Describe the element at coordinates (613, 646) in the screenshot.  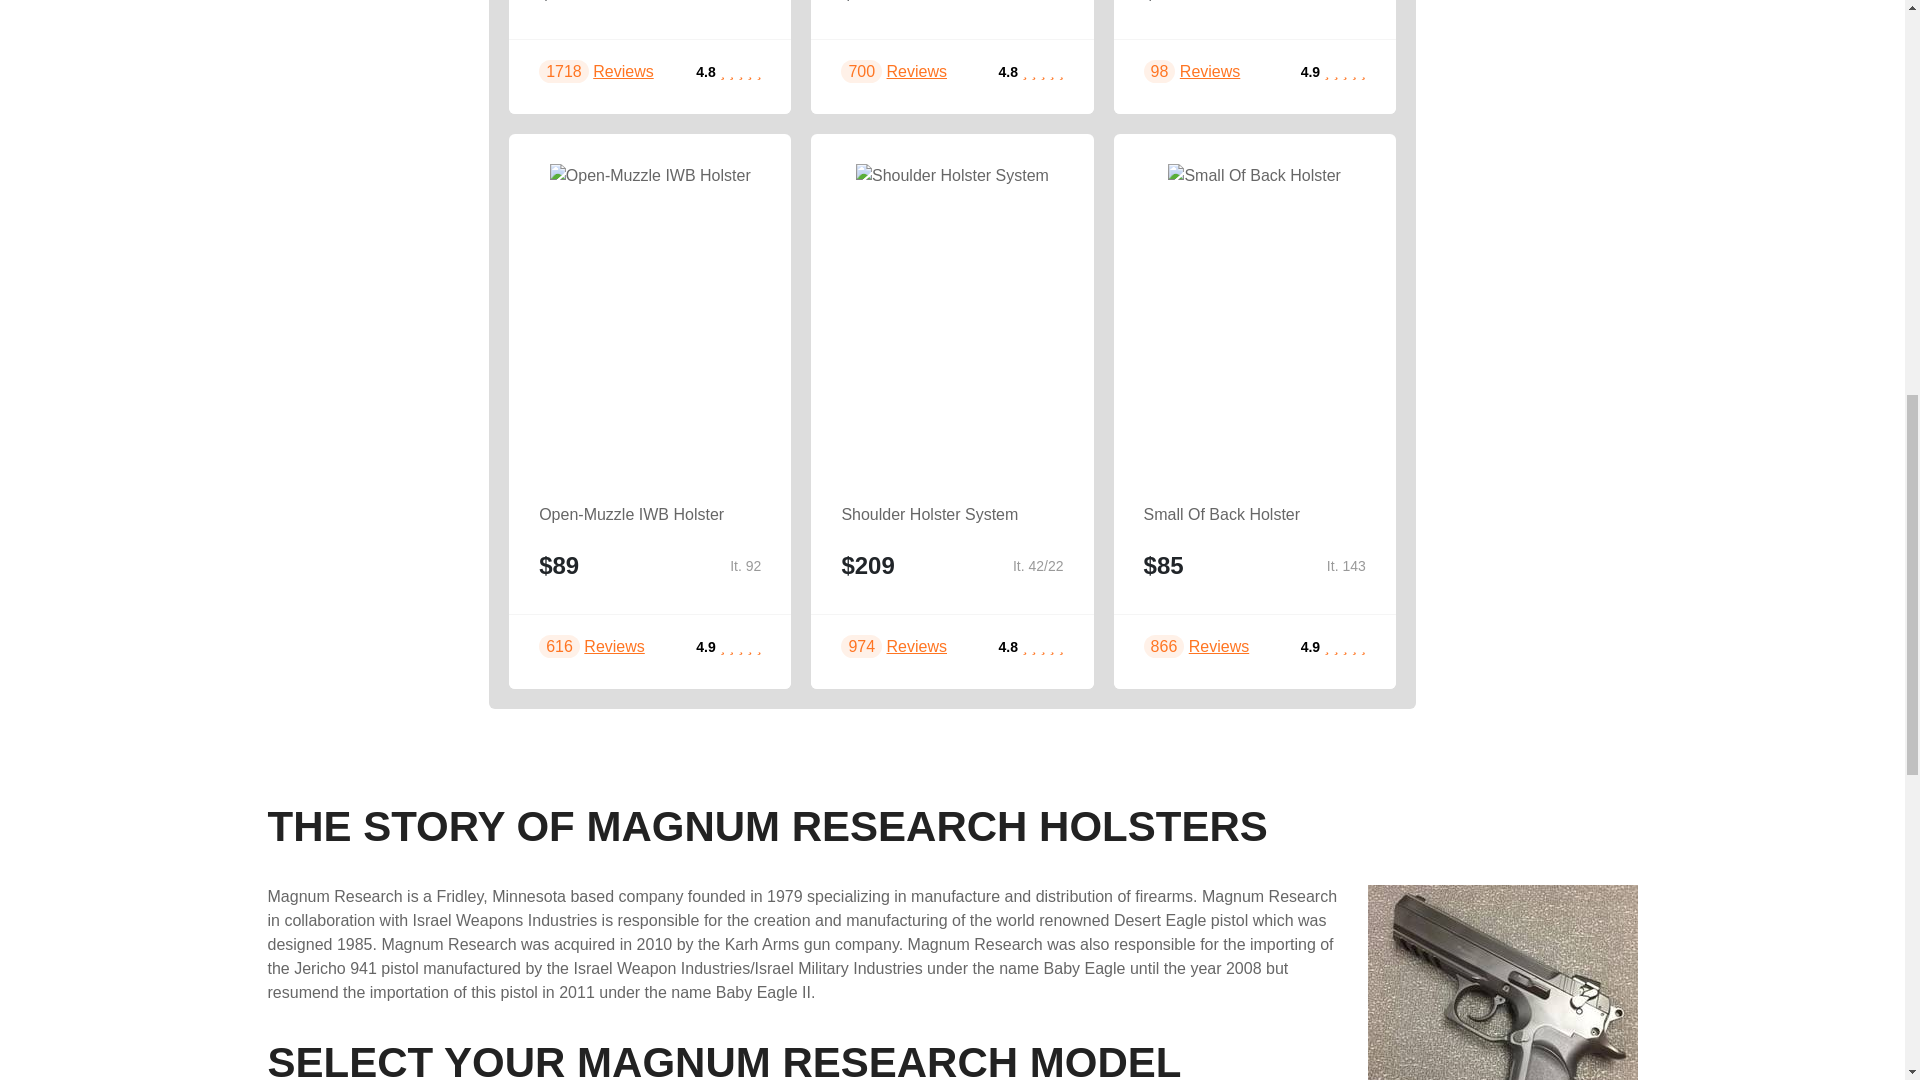
I see `Reviews` at that location.